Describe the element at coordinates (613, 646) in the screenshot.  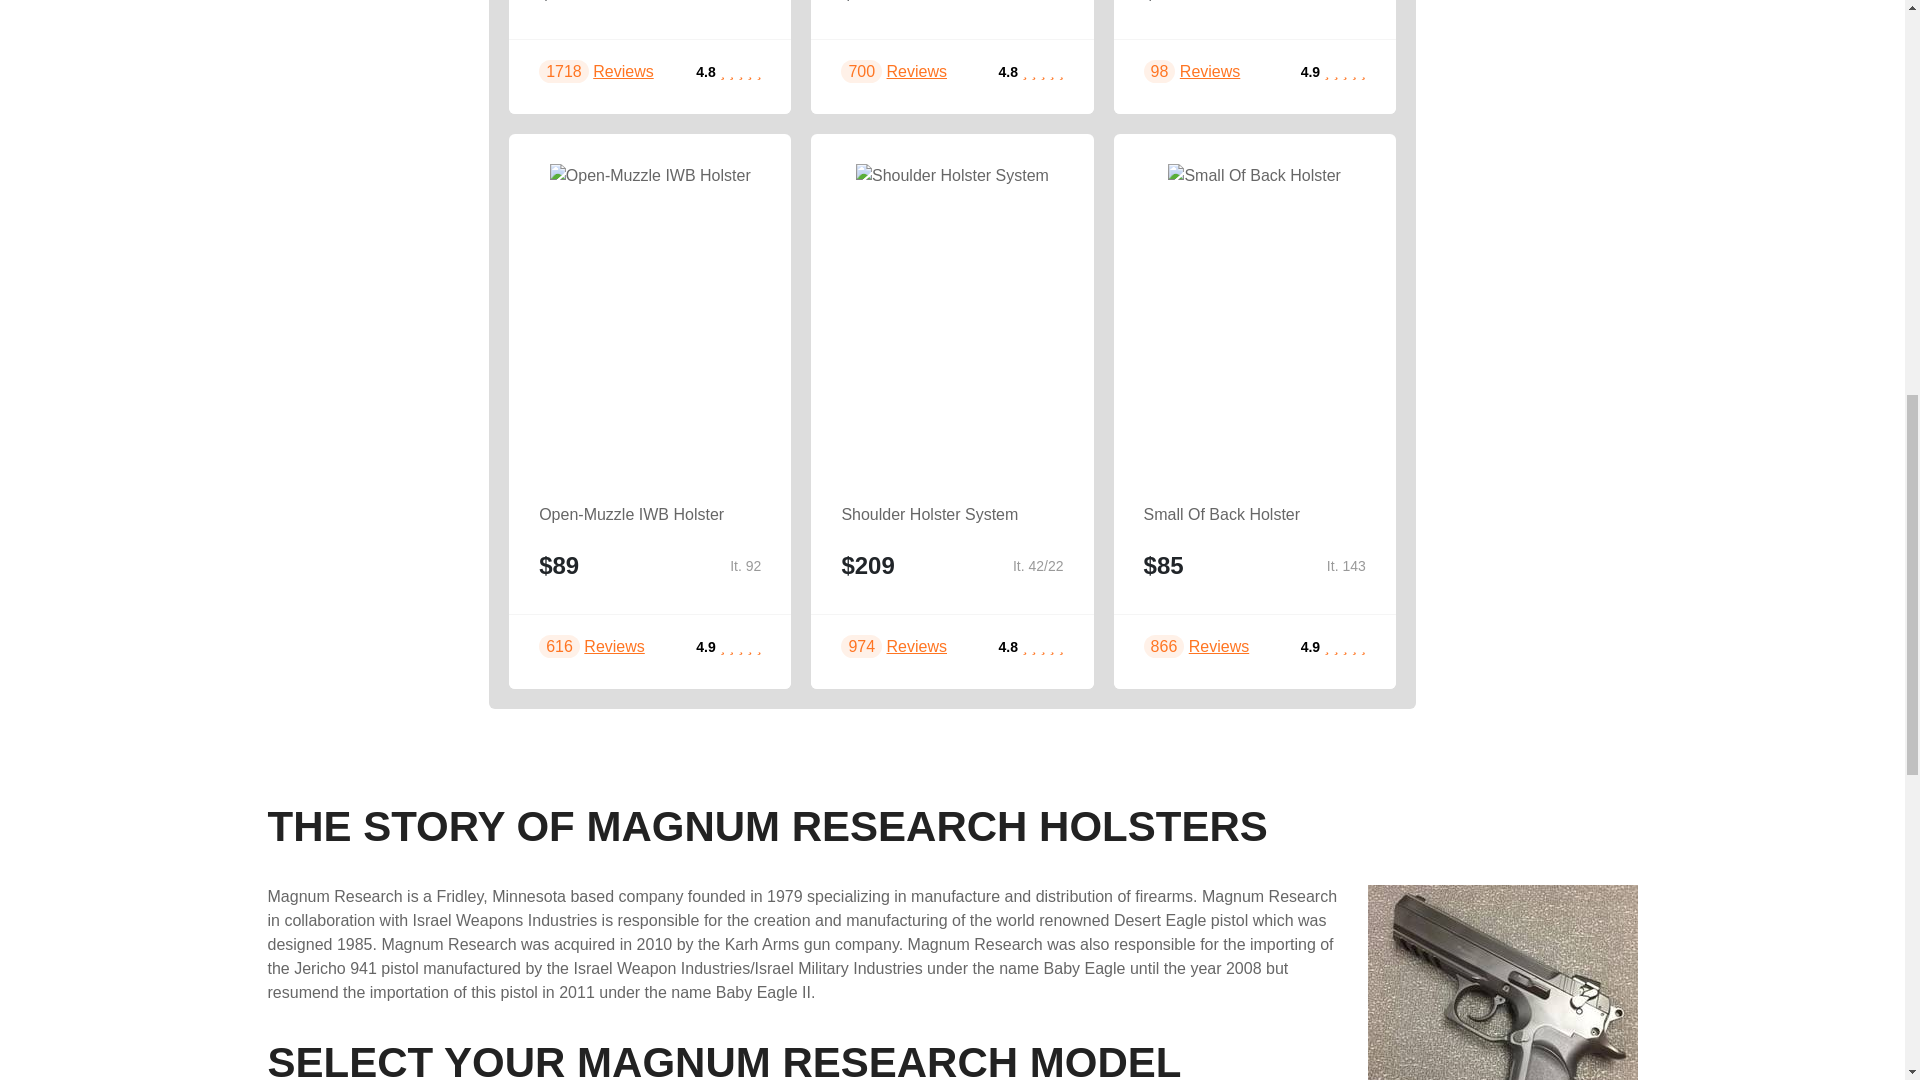
I see `Reviews` at that location.